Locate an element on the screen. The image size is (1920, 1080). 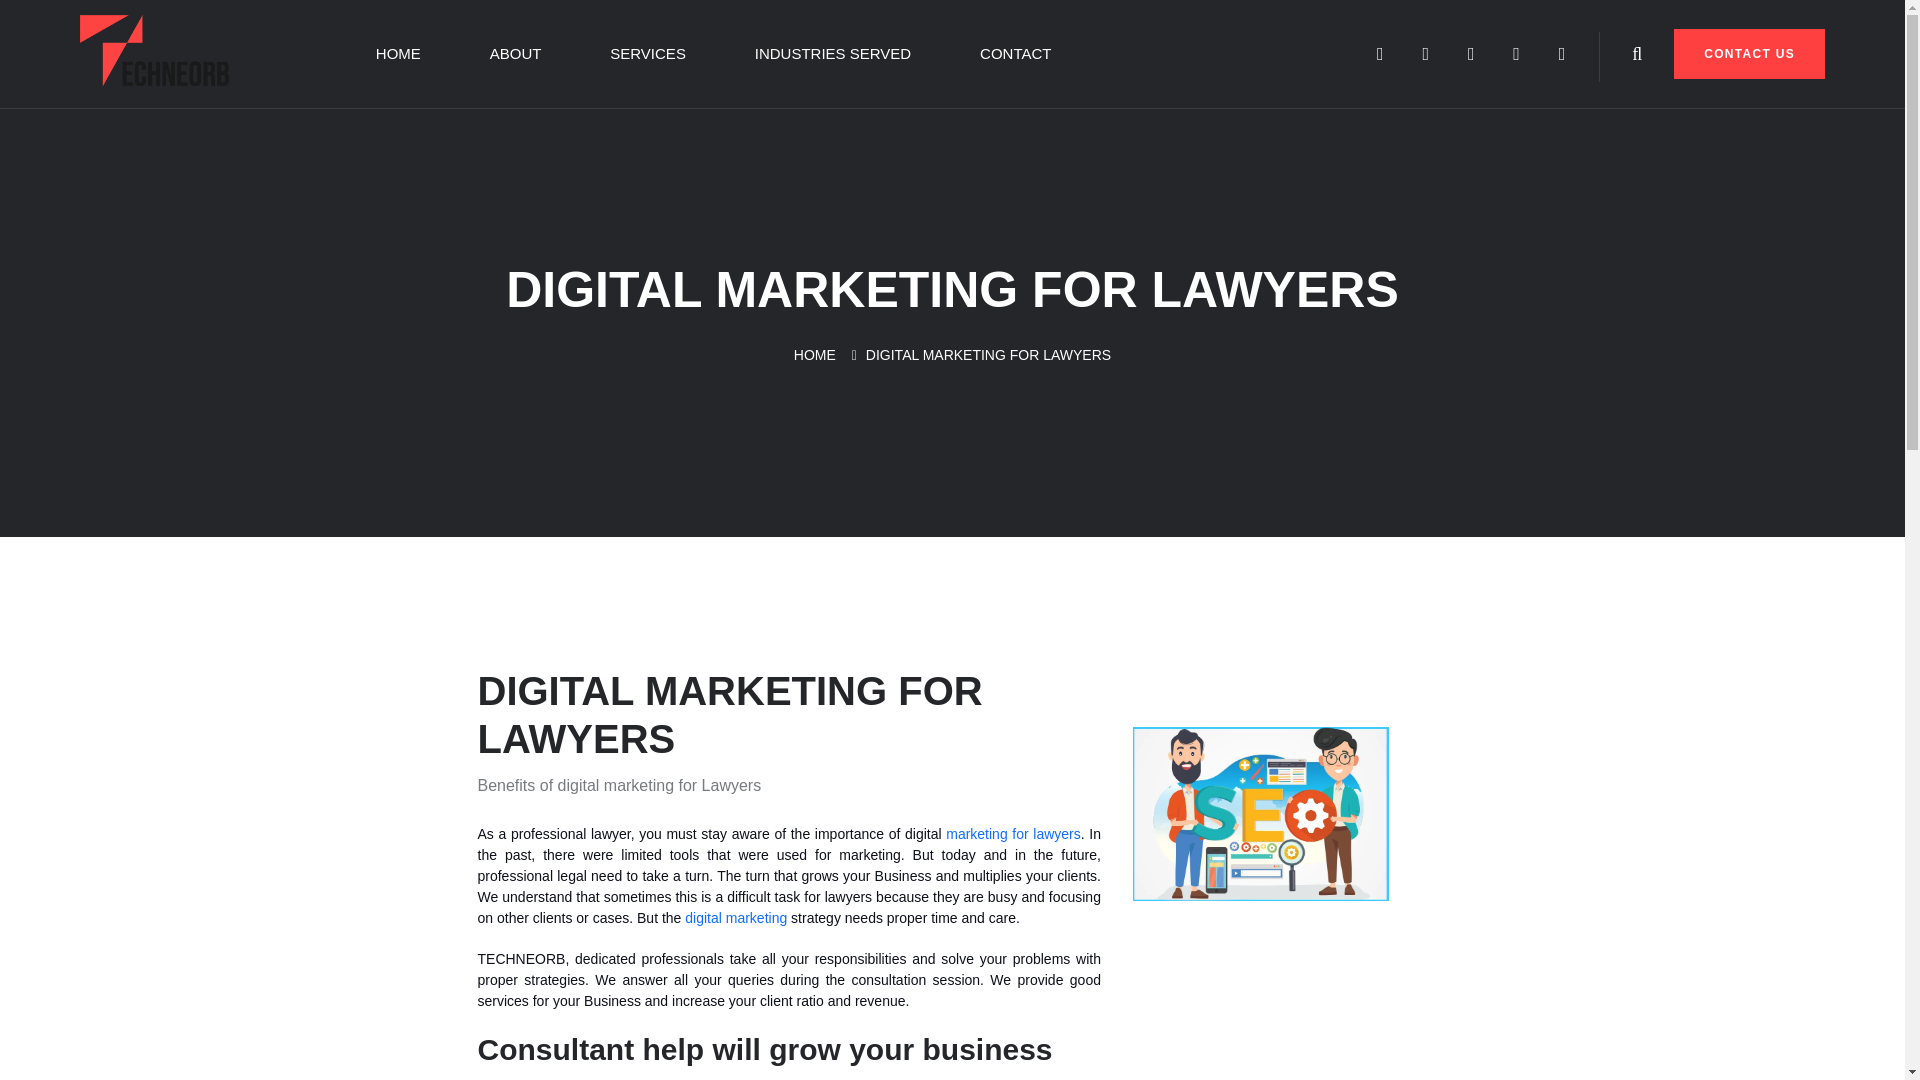
CONTACT US is located at coordinates (1750, 54).